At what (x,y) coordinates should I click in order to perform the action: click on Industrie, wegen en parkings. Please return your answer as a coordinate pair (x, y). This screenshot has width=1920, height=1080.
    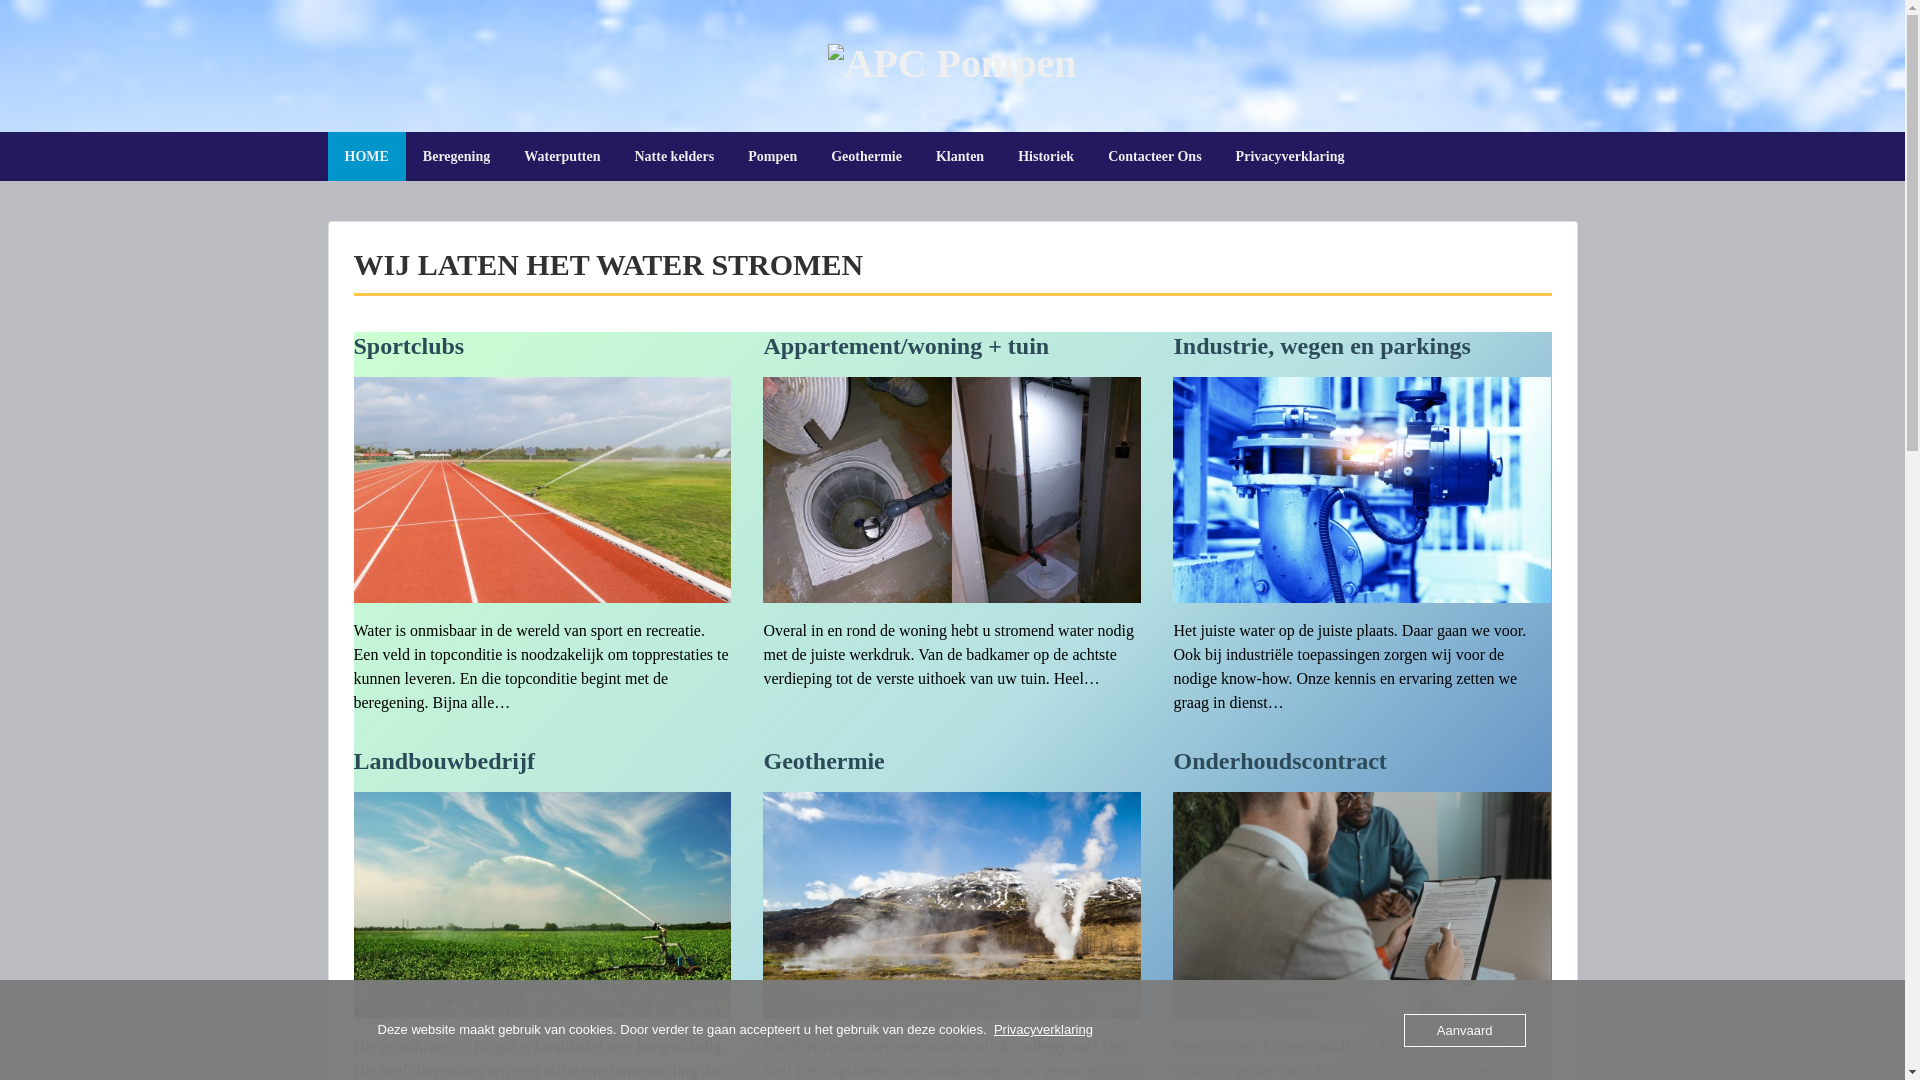
    Looking at the image, I should click on (1362, 590).